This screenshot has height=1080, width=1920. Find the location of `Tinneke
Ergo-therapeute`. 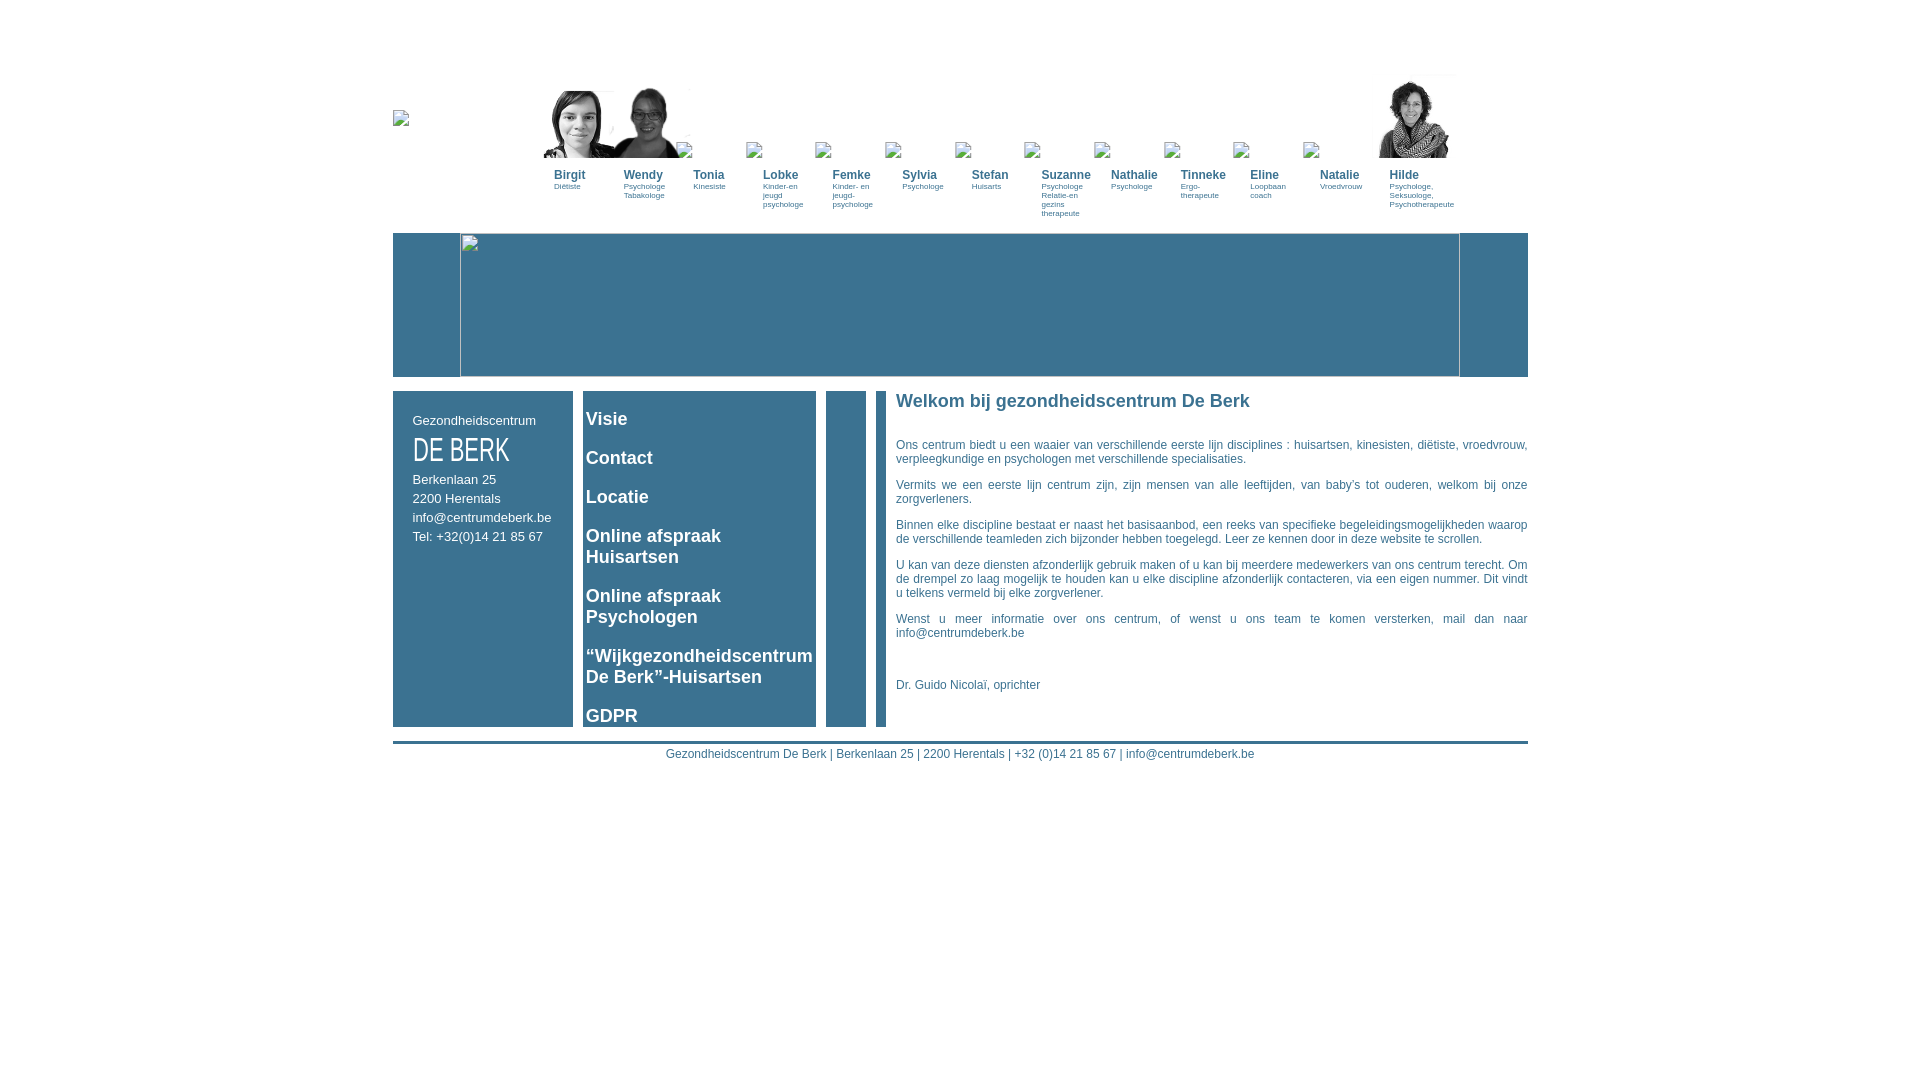

Tinneke
Ergo-therapeute is located at coordinates (1206, 109).